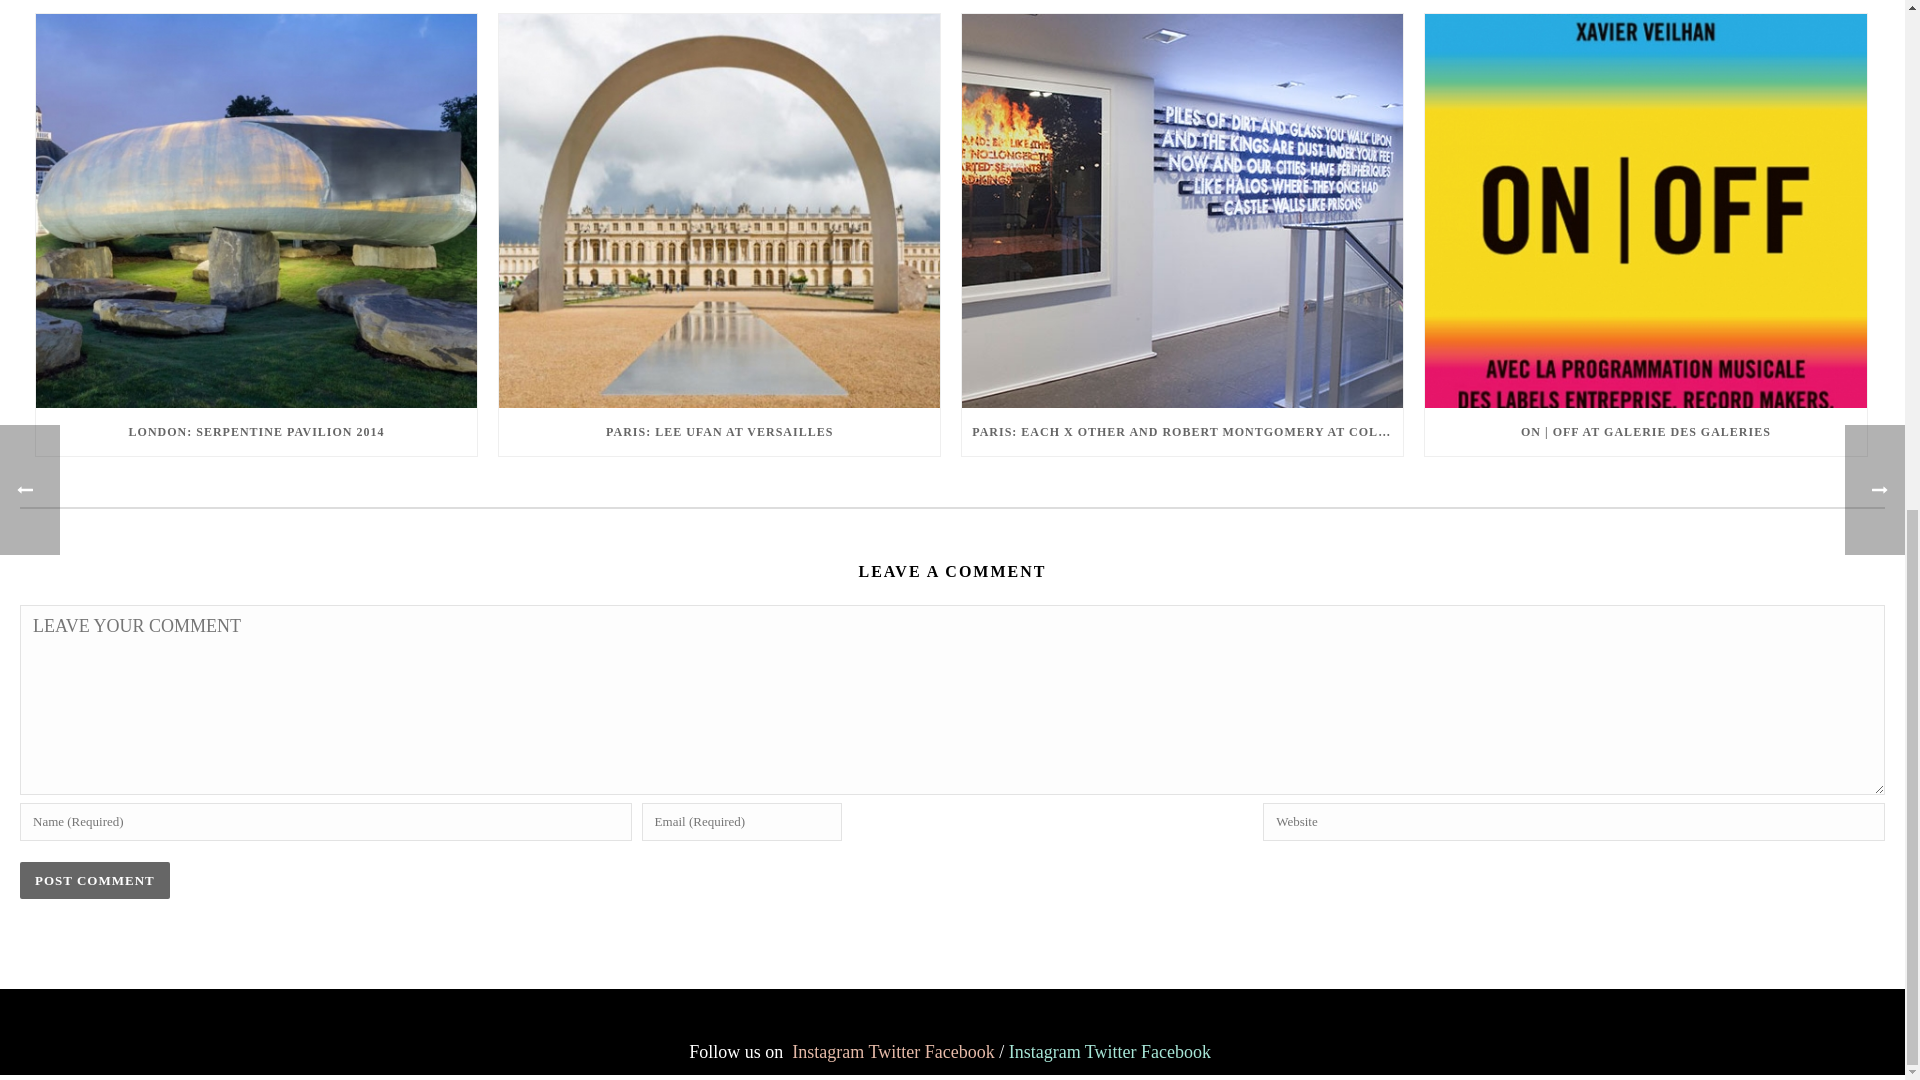  Describe the element at coordinates (720, 432) in the screenshot. I see `PARIS: LEE UFAN AT VERSAILLES` at that location.